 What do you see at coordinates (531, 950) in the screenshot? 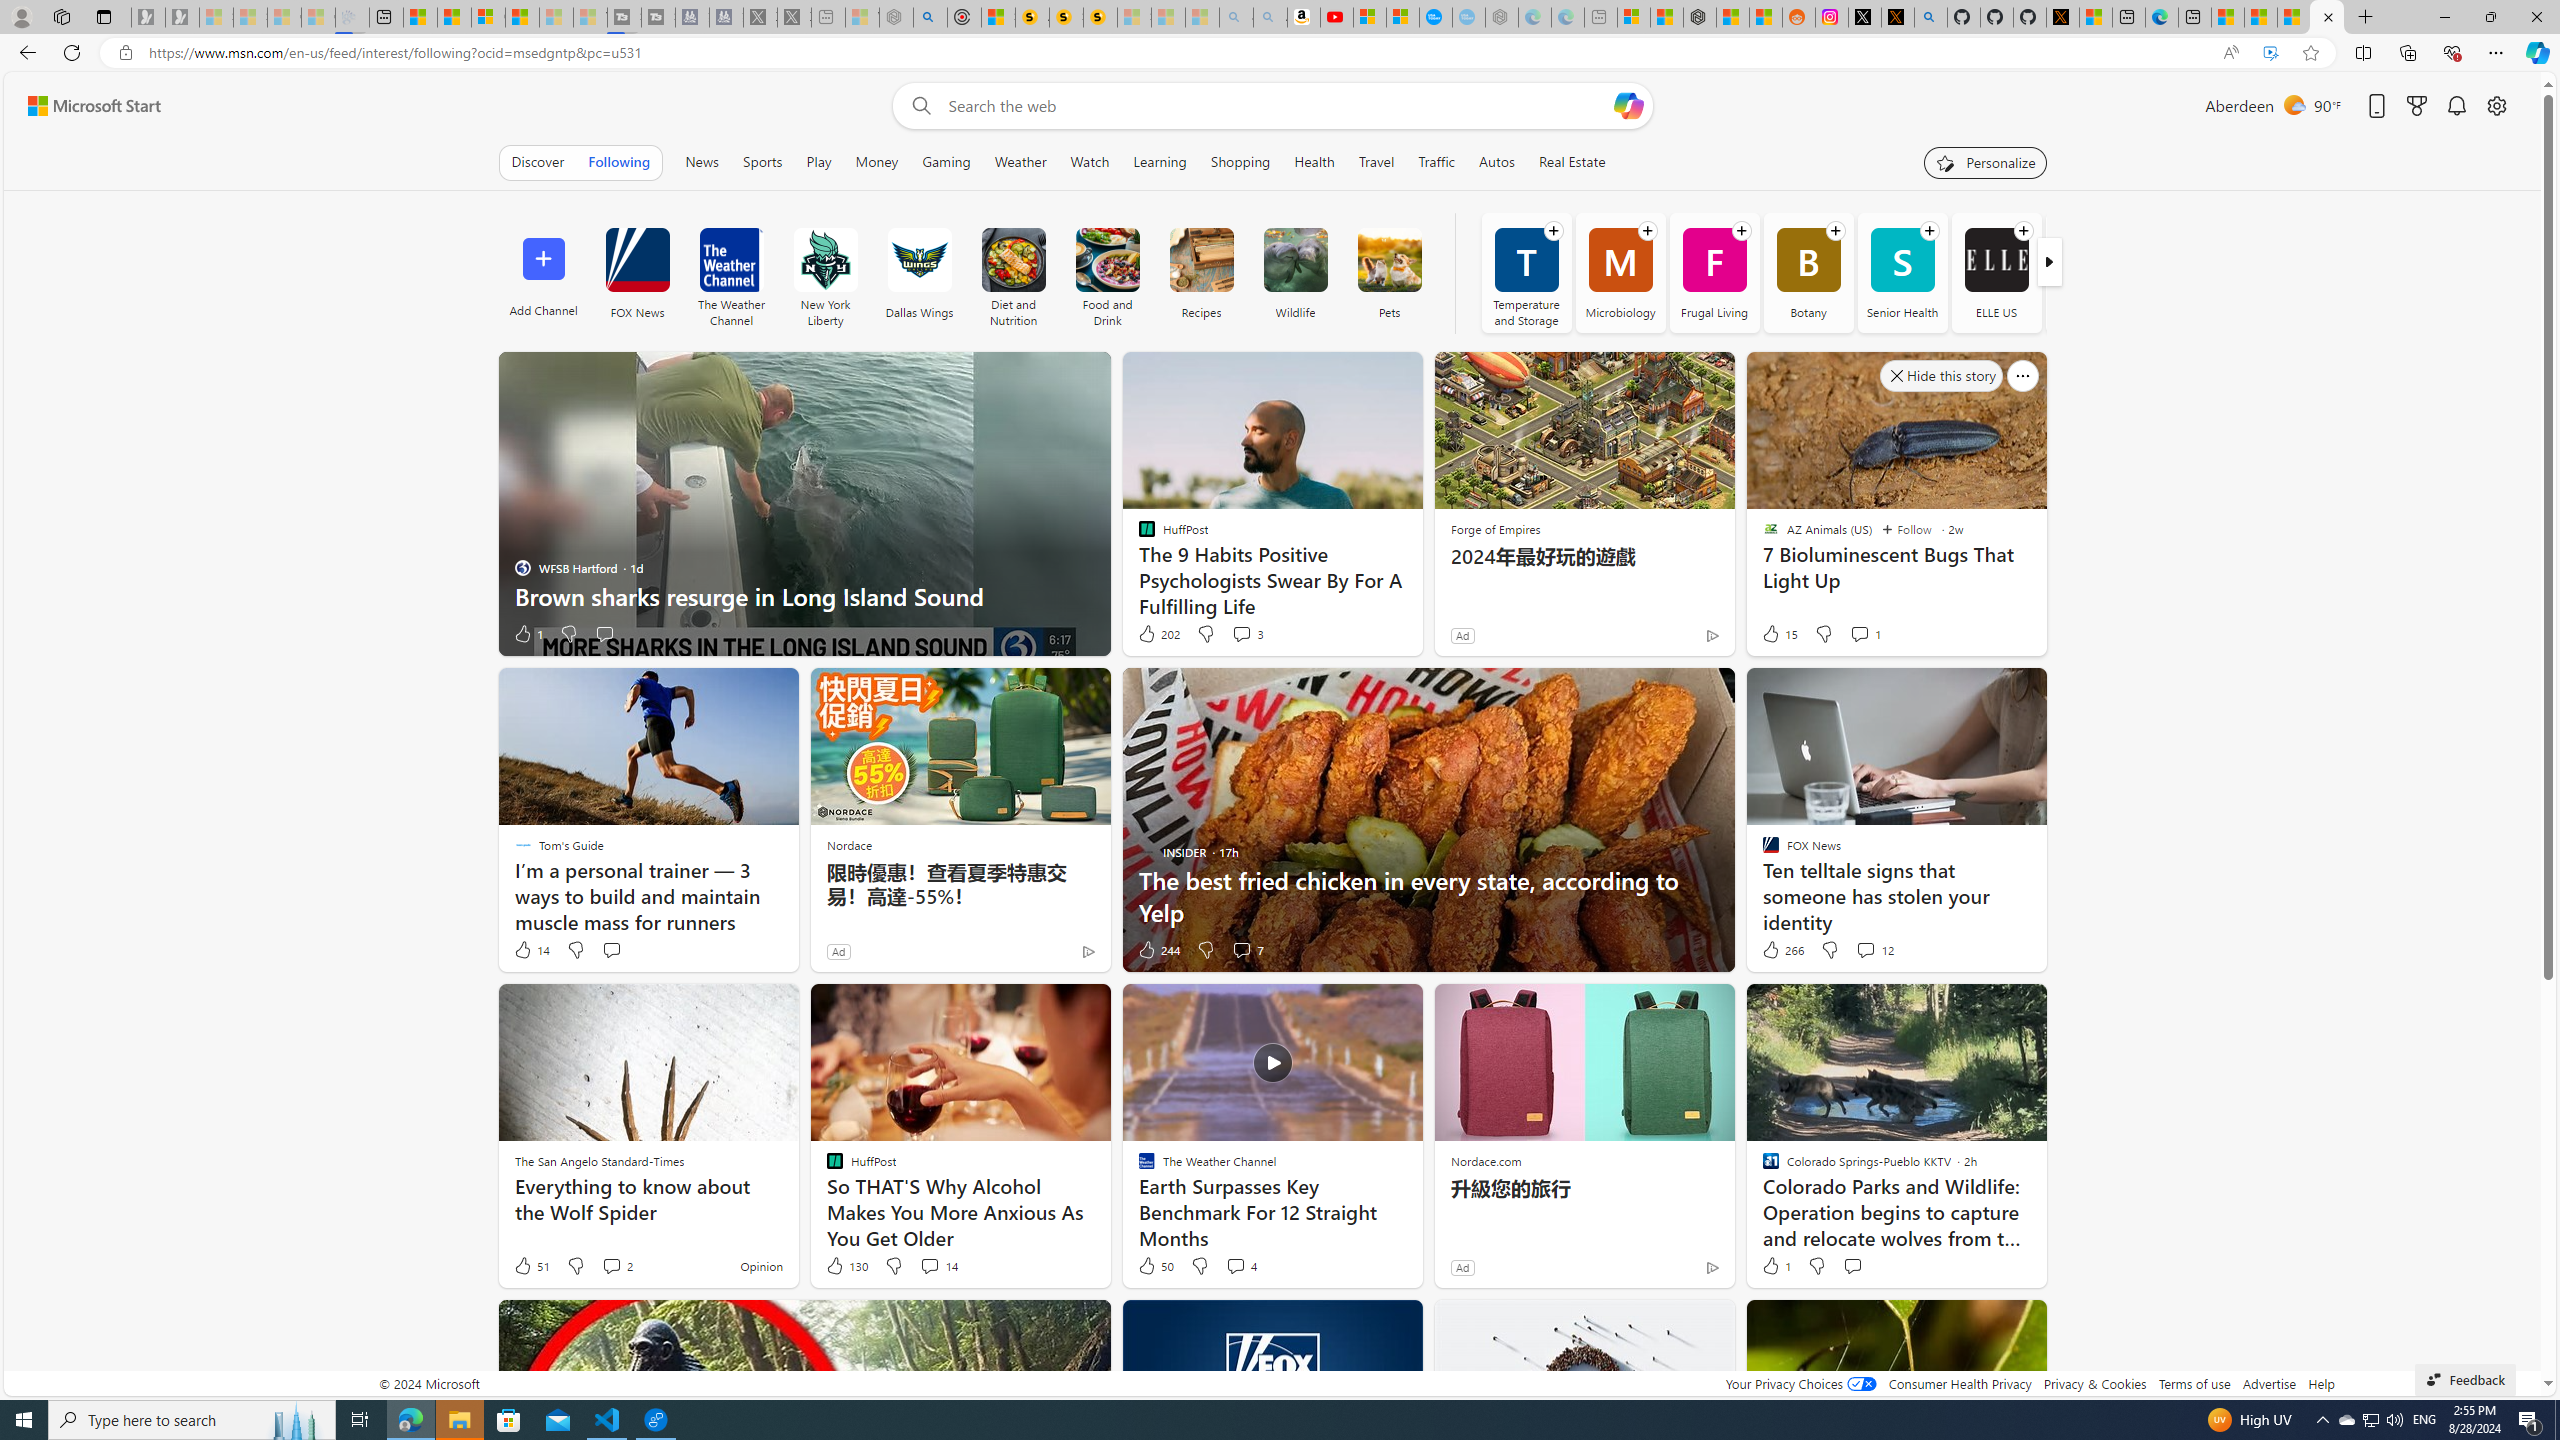
I see `14 Like` at bounding box center [531, 950].